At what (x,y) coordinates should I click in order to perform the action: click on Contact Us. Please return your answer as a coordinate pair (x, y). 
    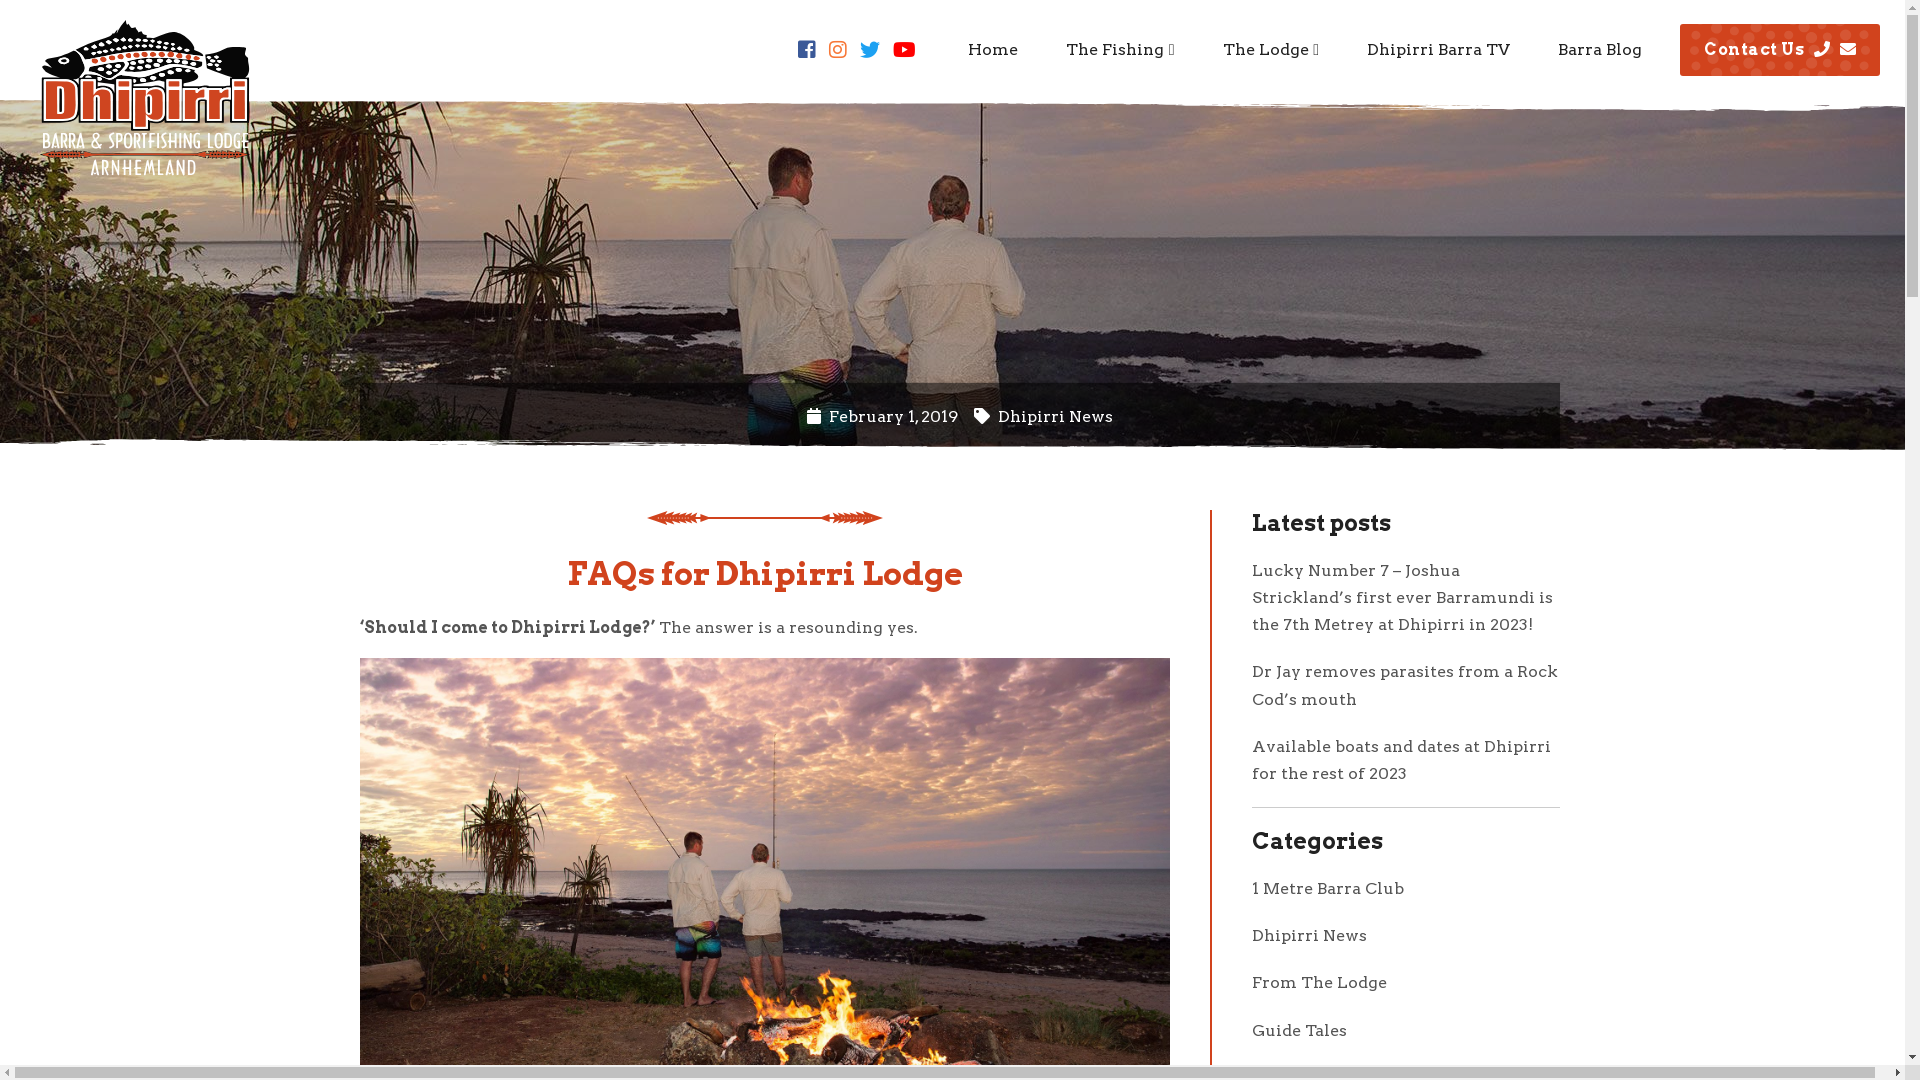
    Looking at the image, I should click on (1780, 50).